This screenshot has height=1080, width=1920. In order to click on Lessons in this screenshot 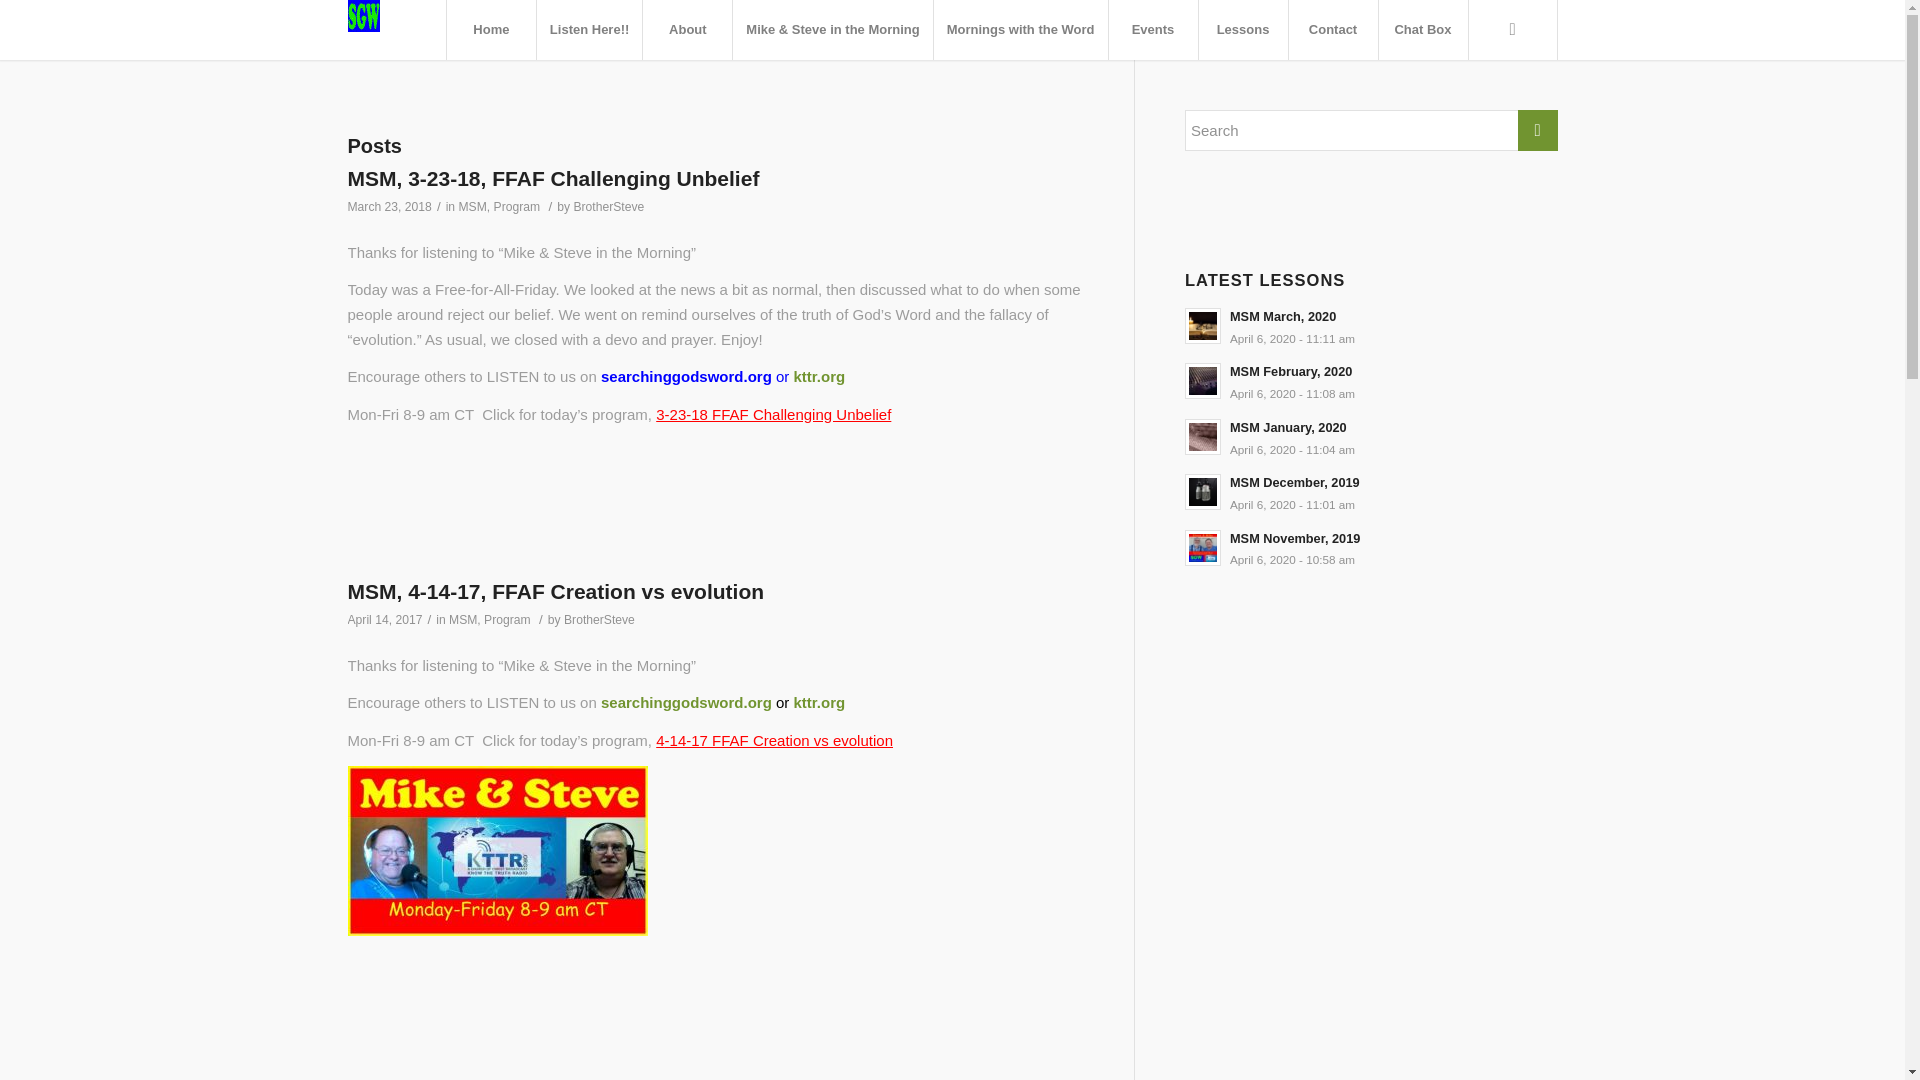, I will do `click(608, 206)`.